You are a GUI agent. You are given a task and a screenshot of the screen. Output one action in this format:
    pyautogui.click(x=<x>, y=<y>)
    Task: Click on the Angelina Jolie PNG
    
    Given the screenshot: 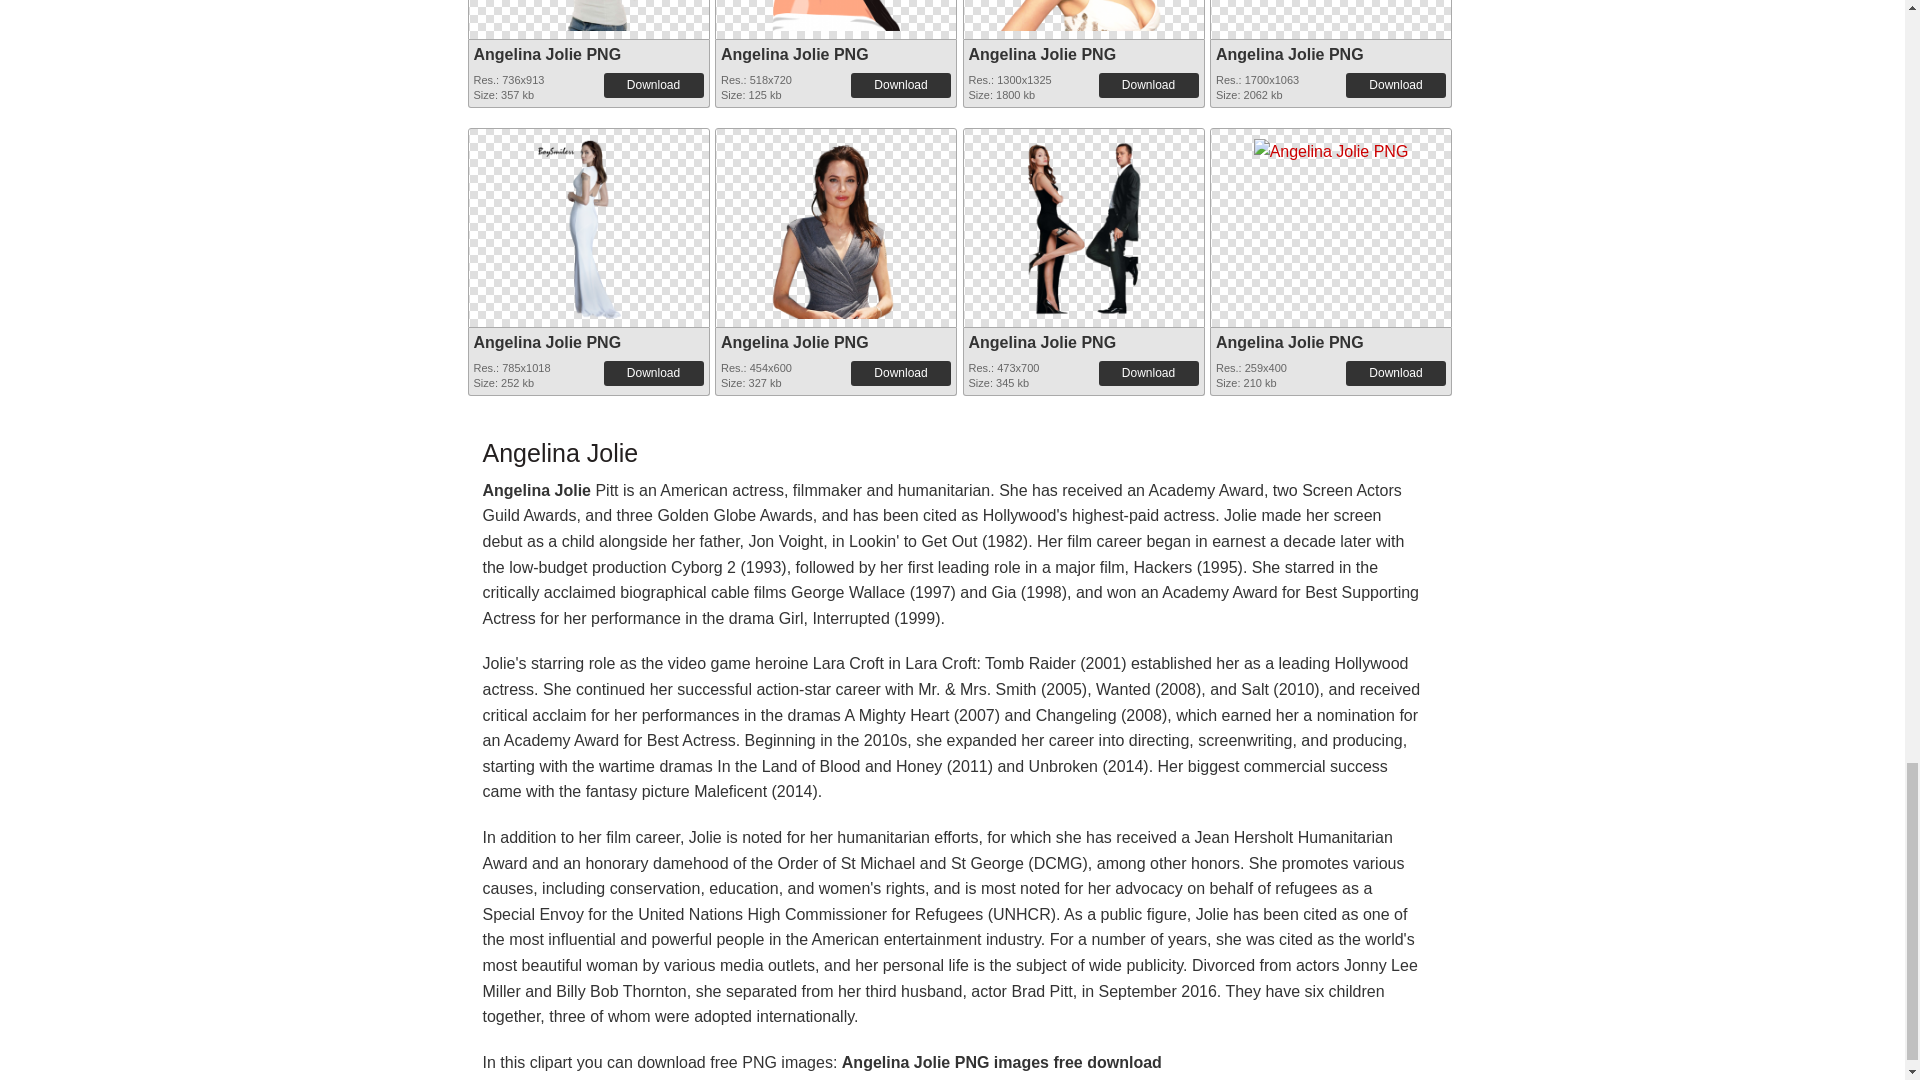 What is the action you would take?
    pyautogui.click(x=836, y=16)
    